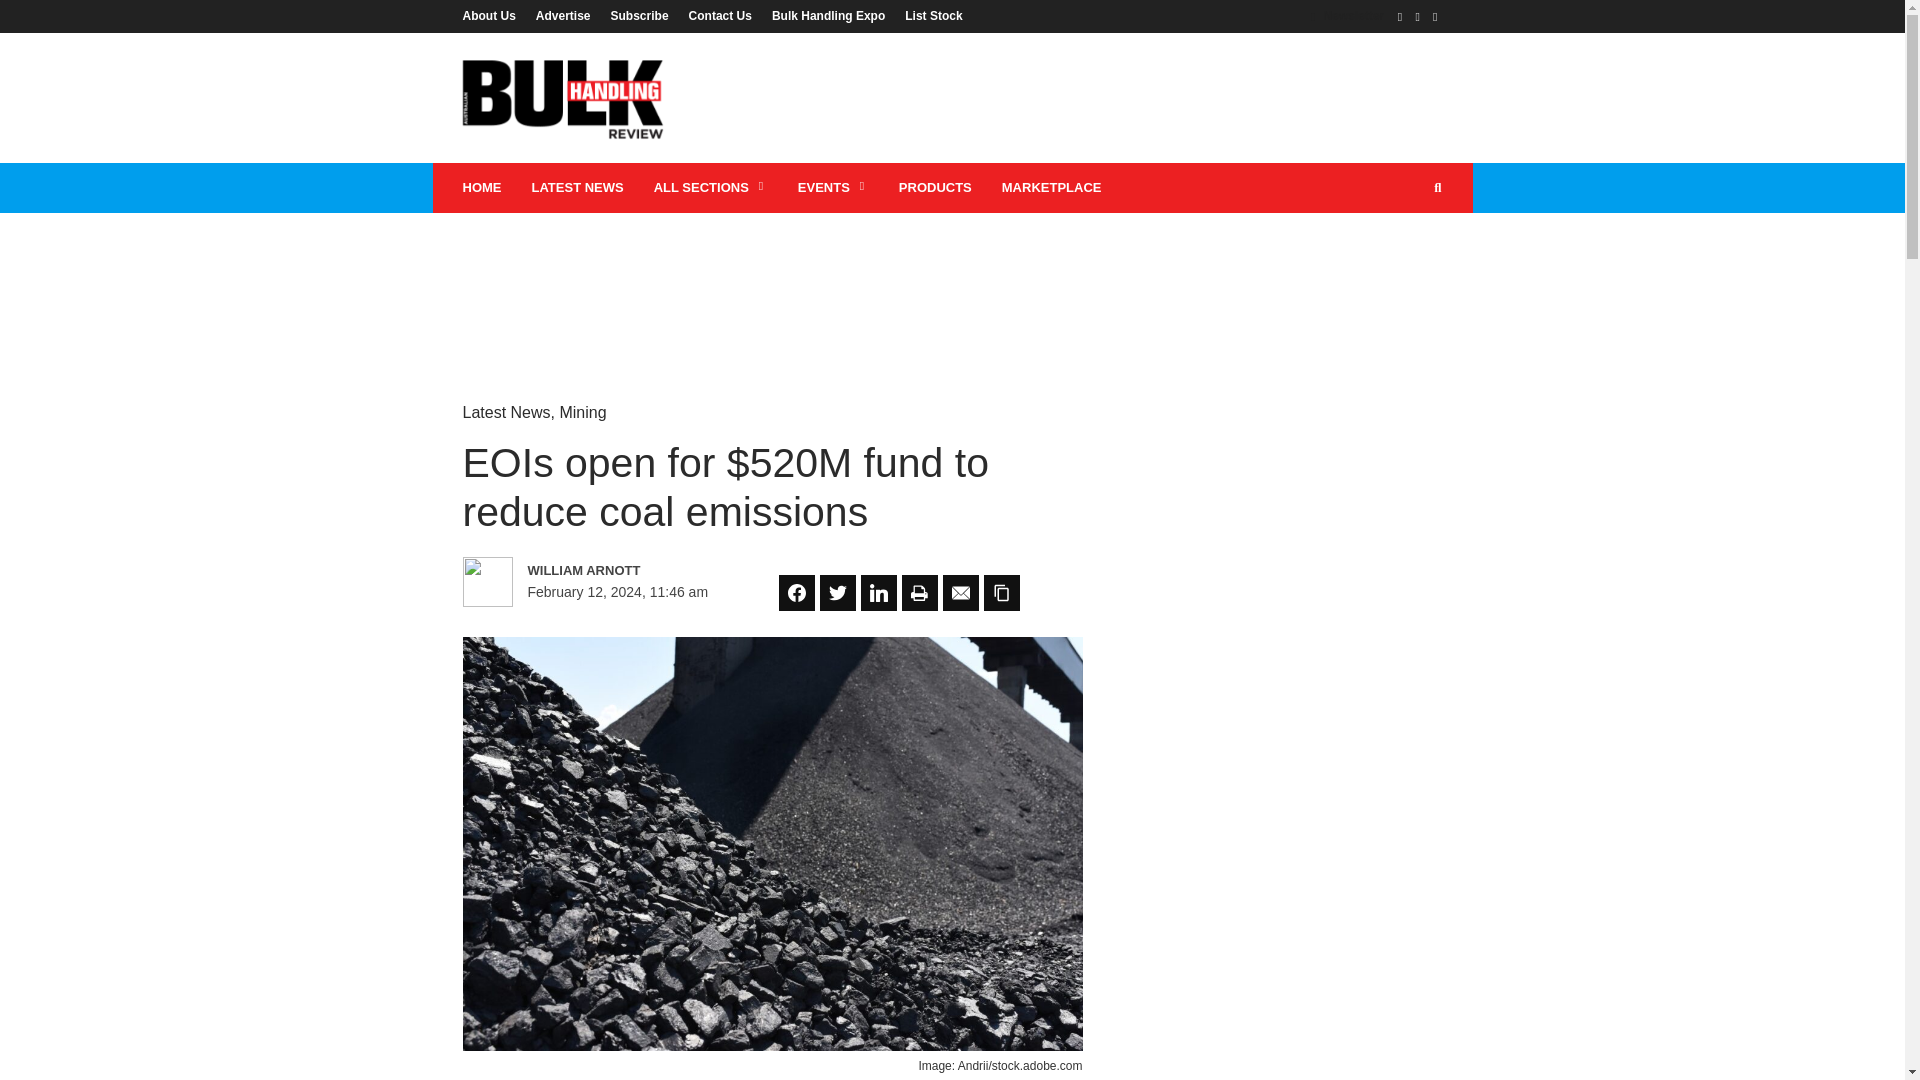  Describe the element at coordinates (576, 188) in the screenshot. I see `LATEST NEWS` at that location.